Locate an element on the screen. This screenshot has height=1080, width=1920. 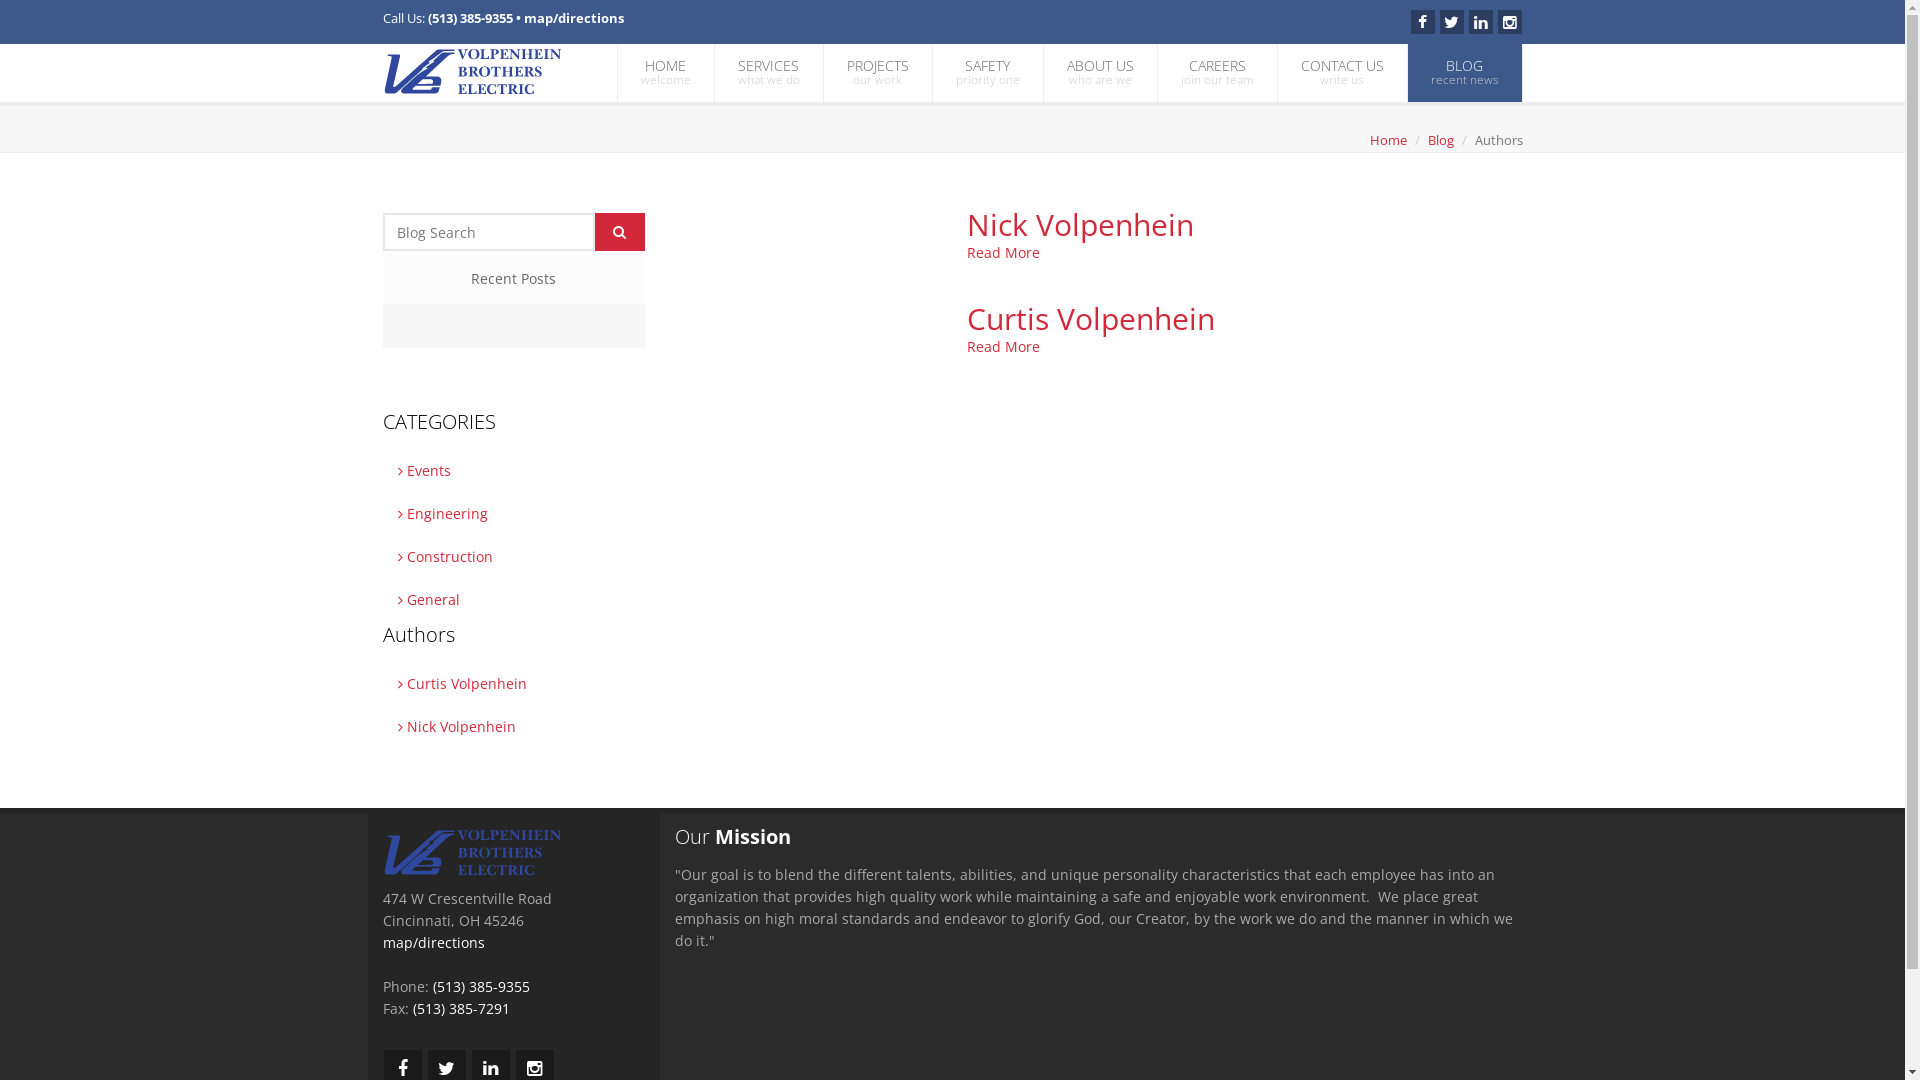
CONTACT US
write us is located at coordinates (1342, 73).